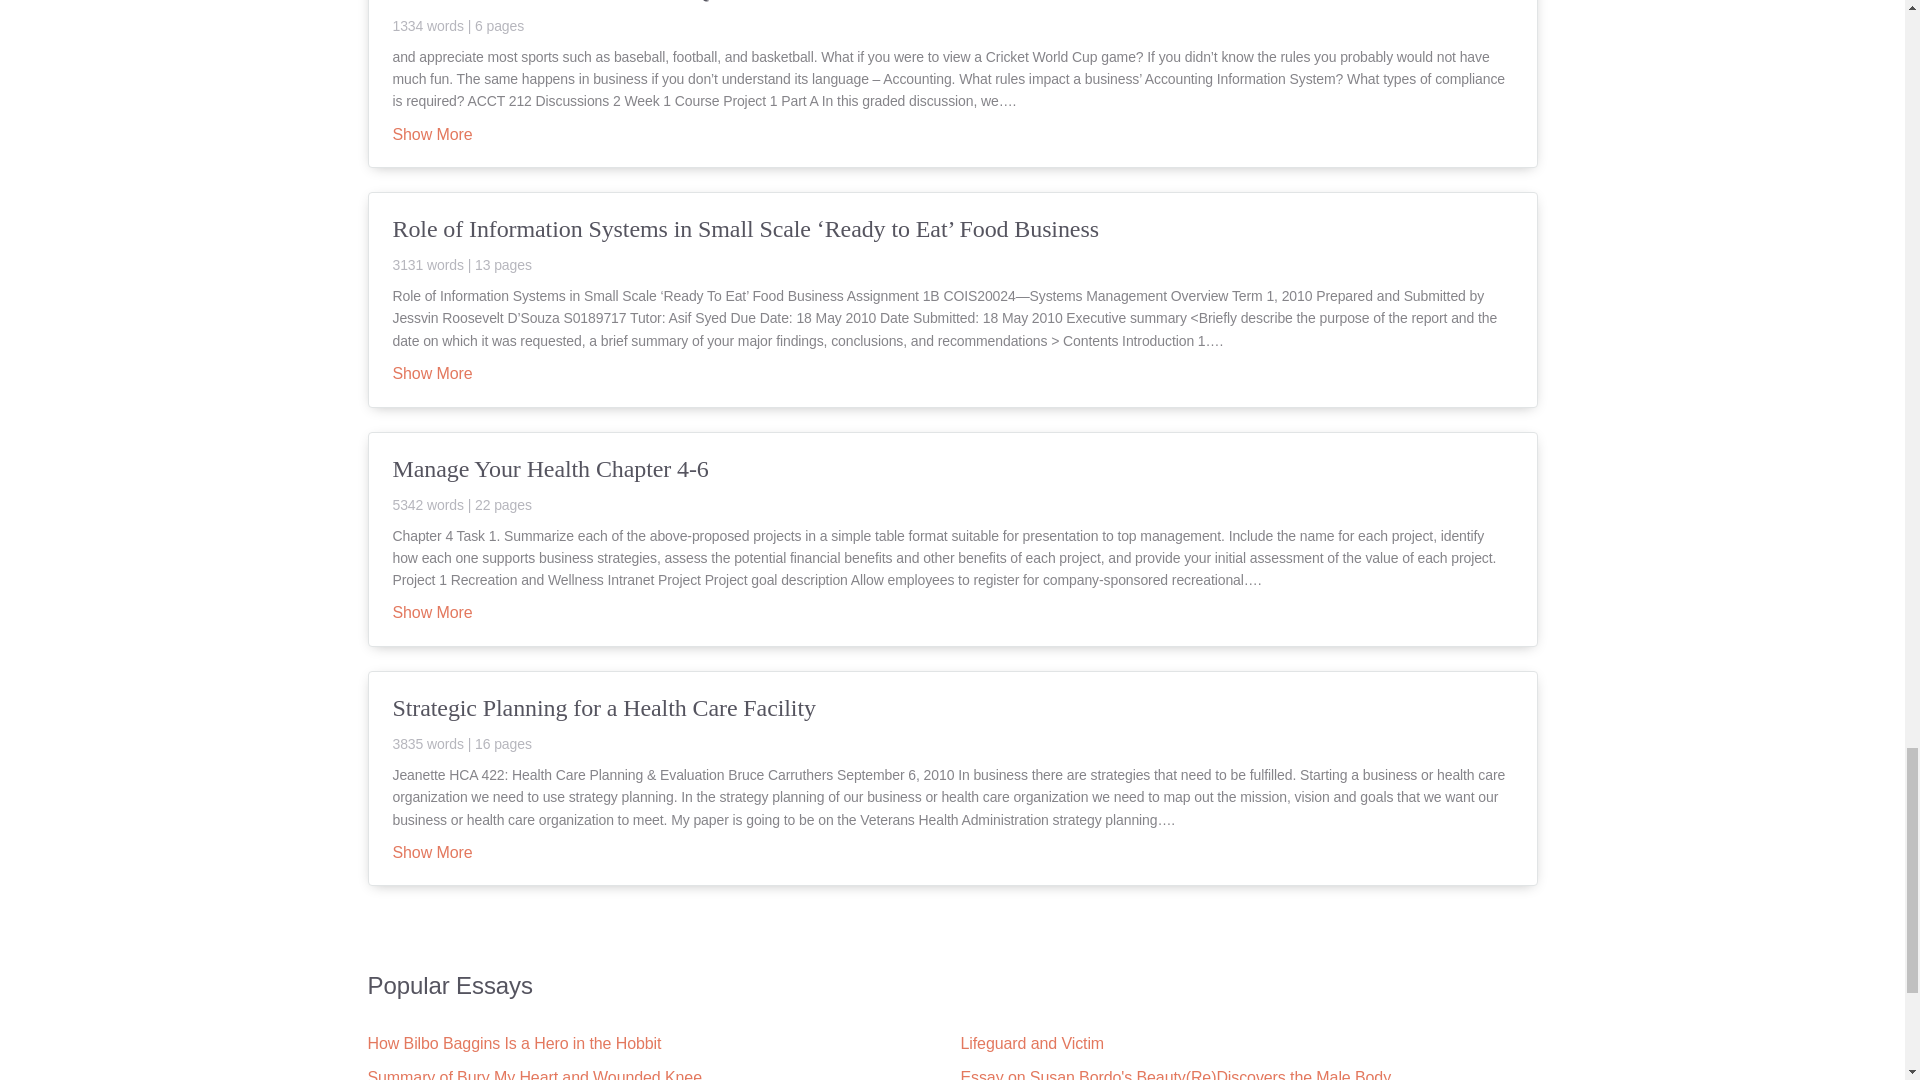 The height and width of the screenshot is (1080, 1920). What do you see at coordinates (432, 375) in the screenshot?
I see `Show More` at bounding box center [432, 375].